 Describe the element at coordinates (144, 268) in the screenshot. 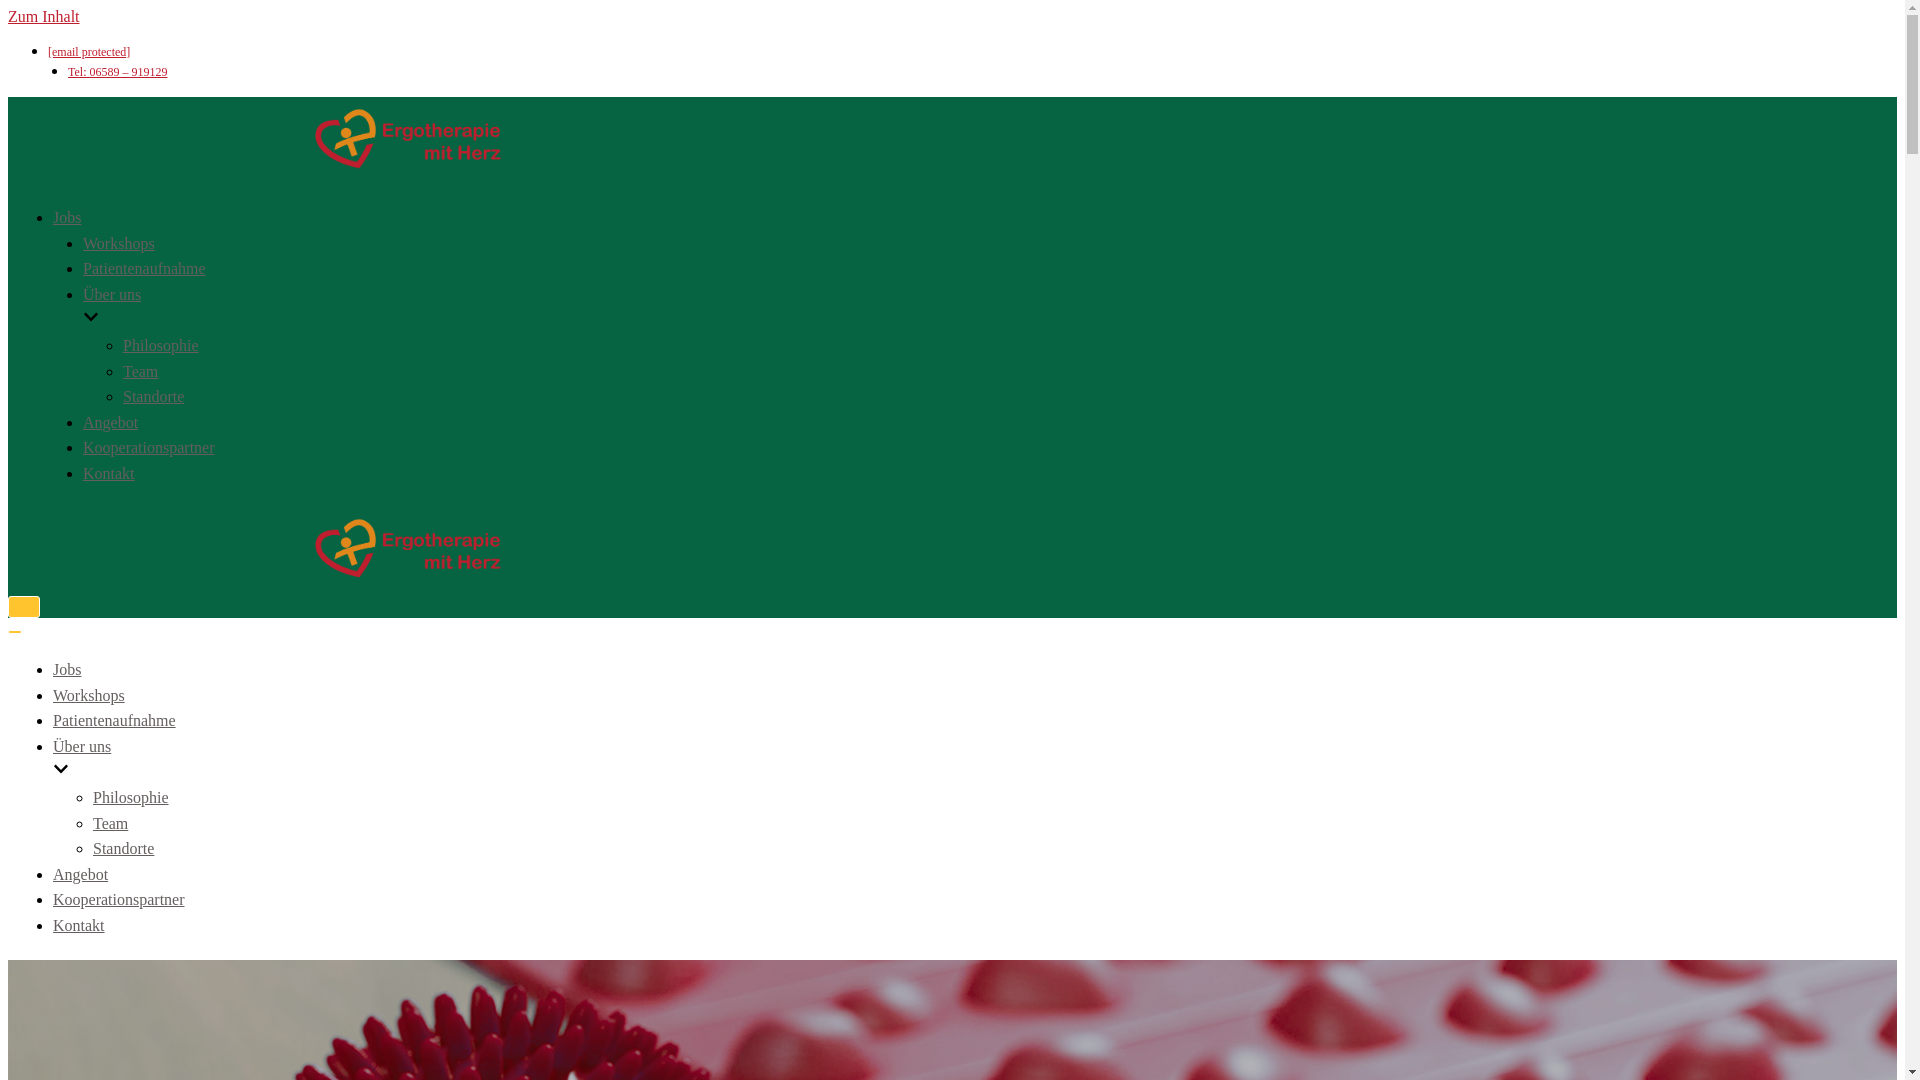

I see `Patientenaufnahme` at that location.